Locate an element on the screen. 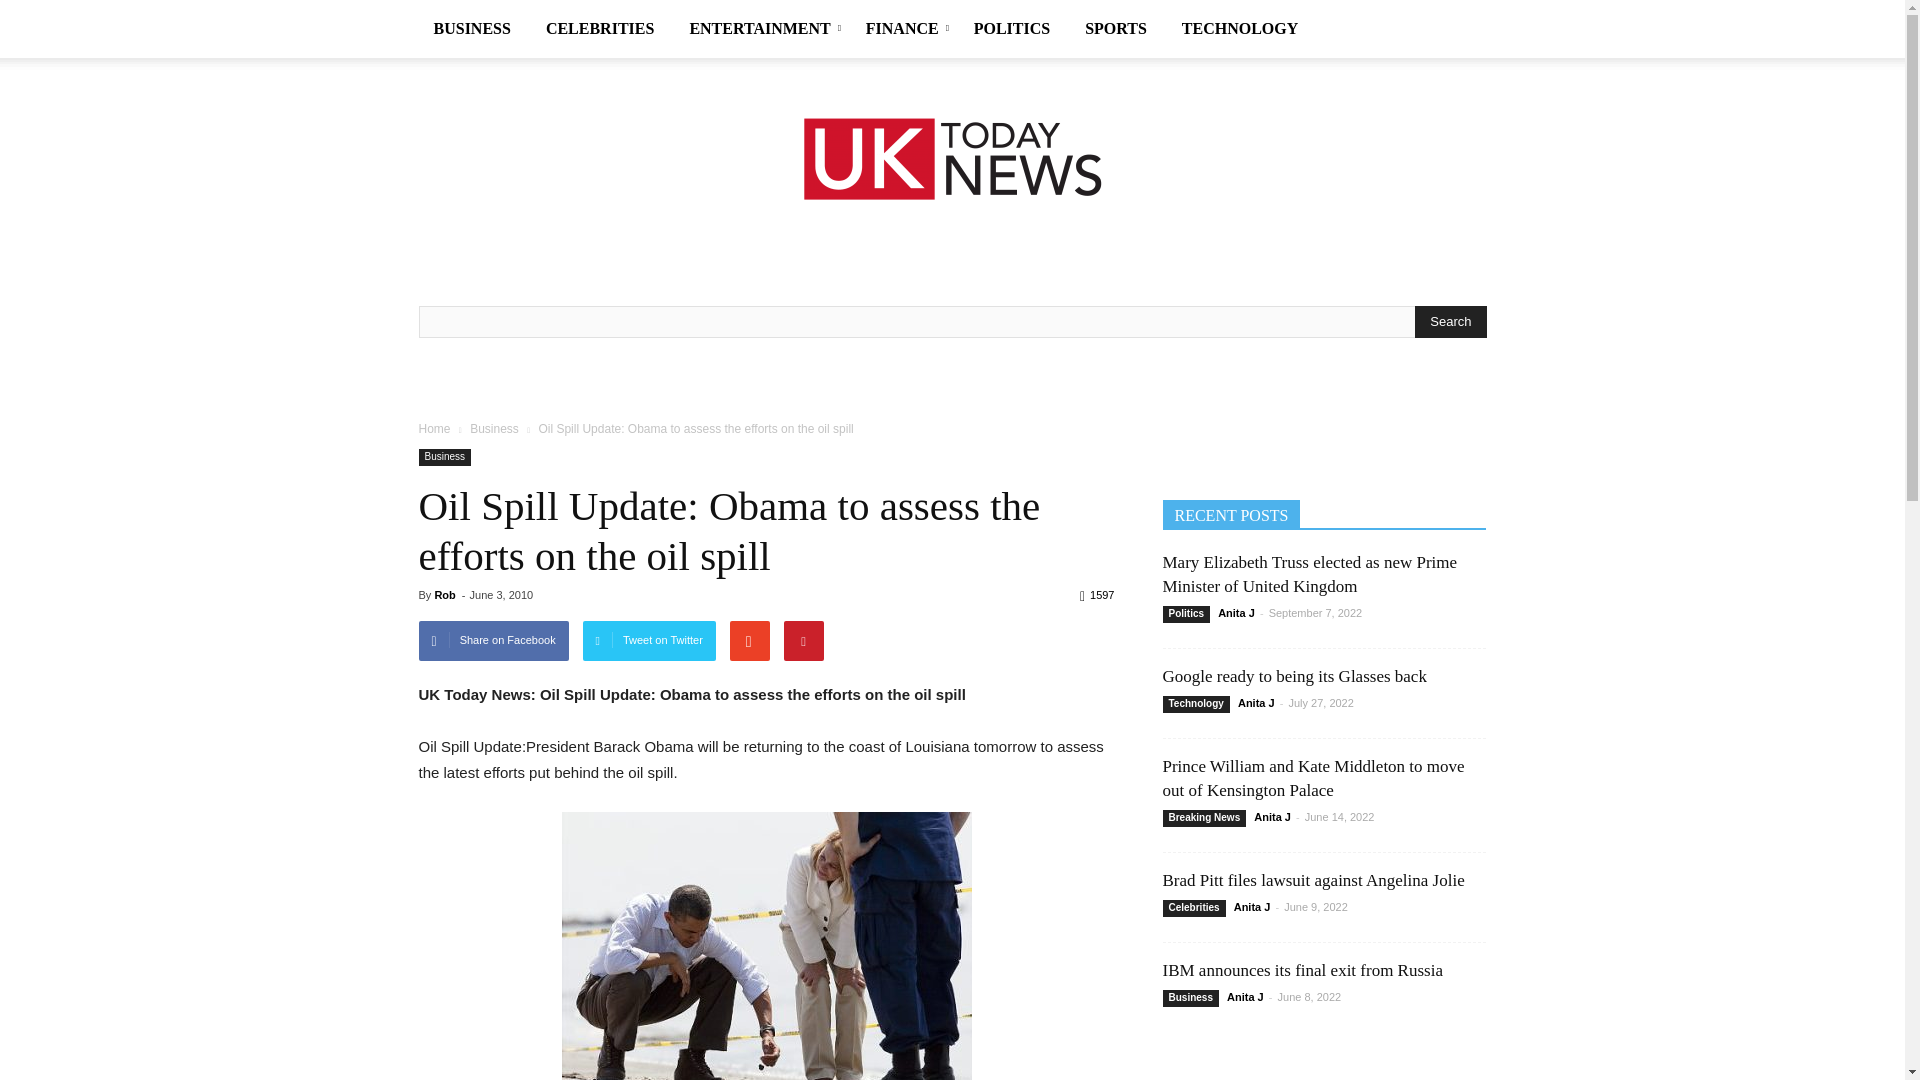  View all posts in Business is located at coordinates (494, 429).